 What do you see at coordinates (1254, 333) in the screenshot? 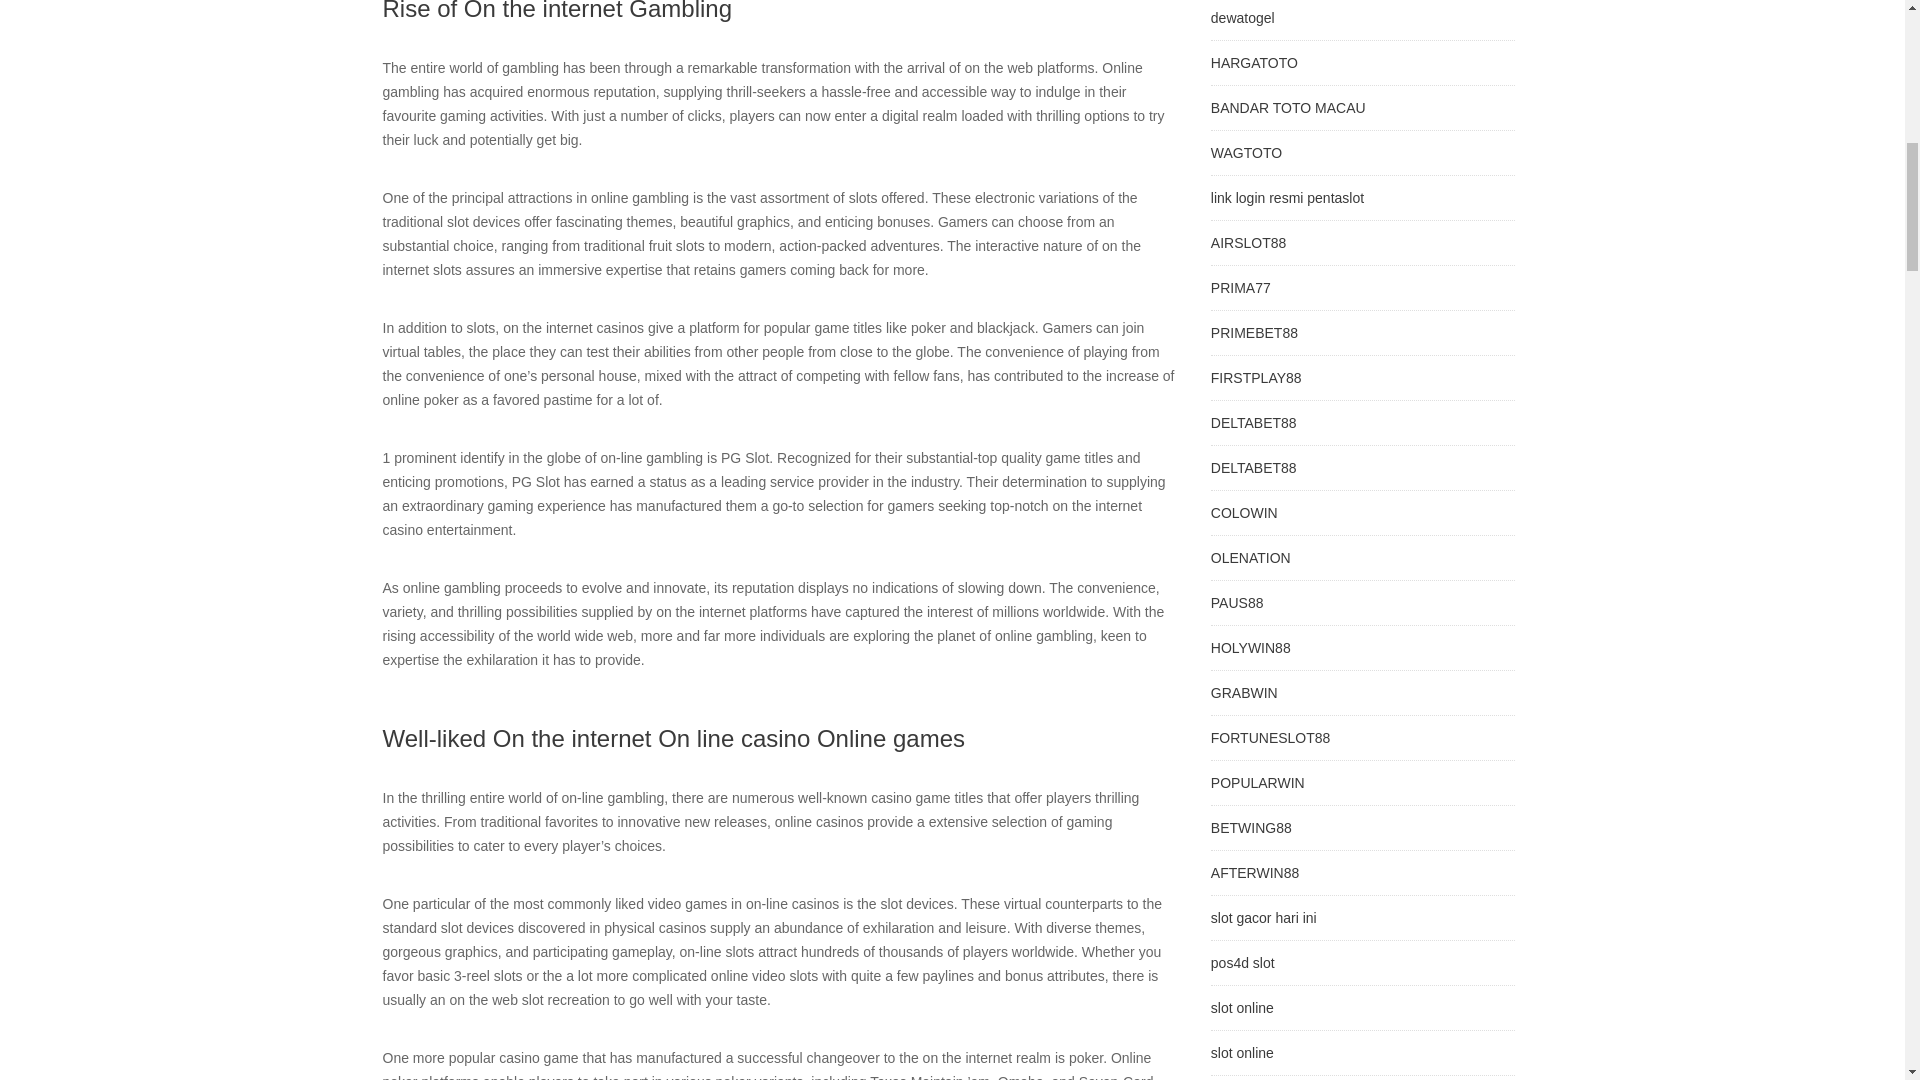
I see `PRIMEBET88` at bounding box center [1254, 333].